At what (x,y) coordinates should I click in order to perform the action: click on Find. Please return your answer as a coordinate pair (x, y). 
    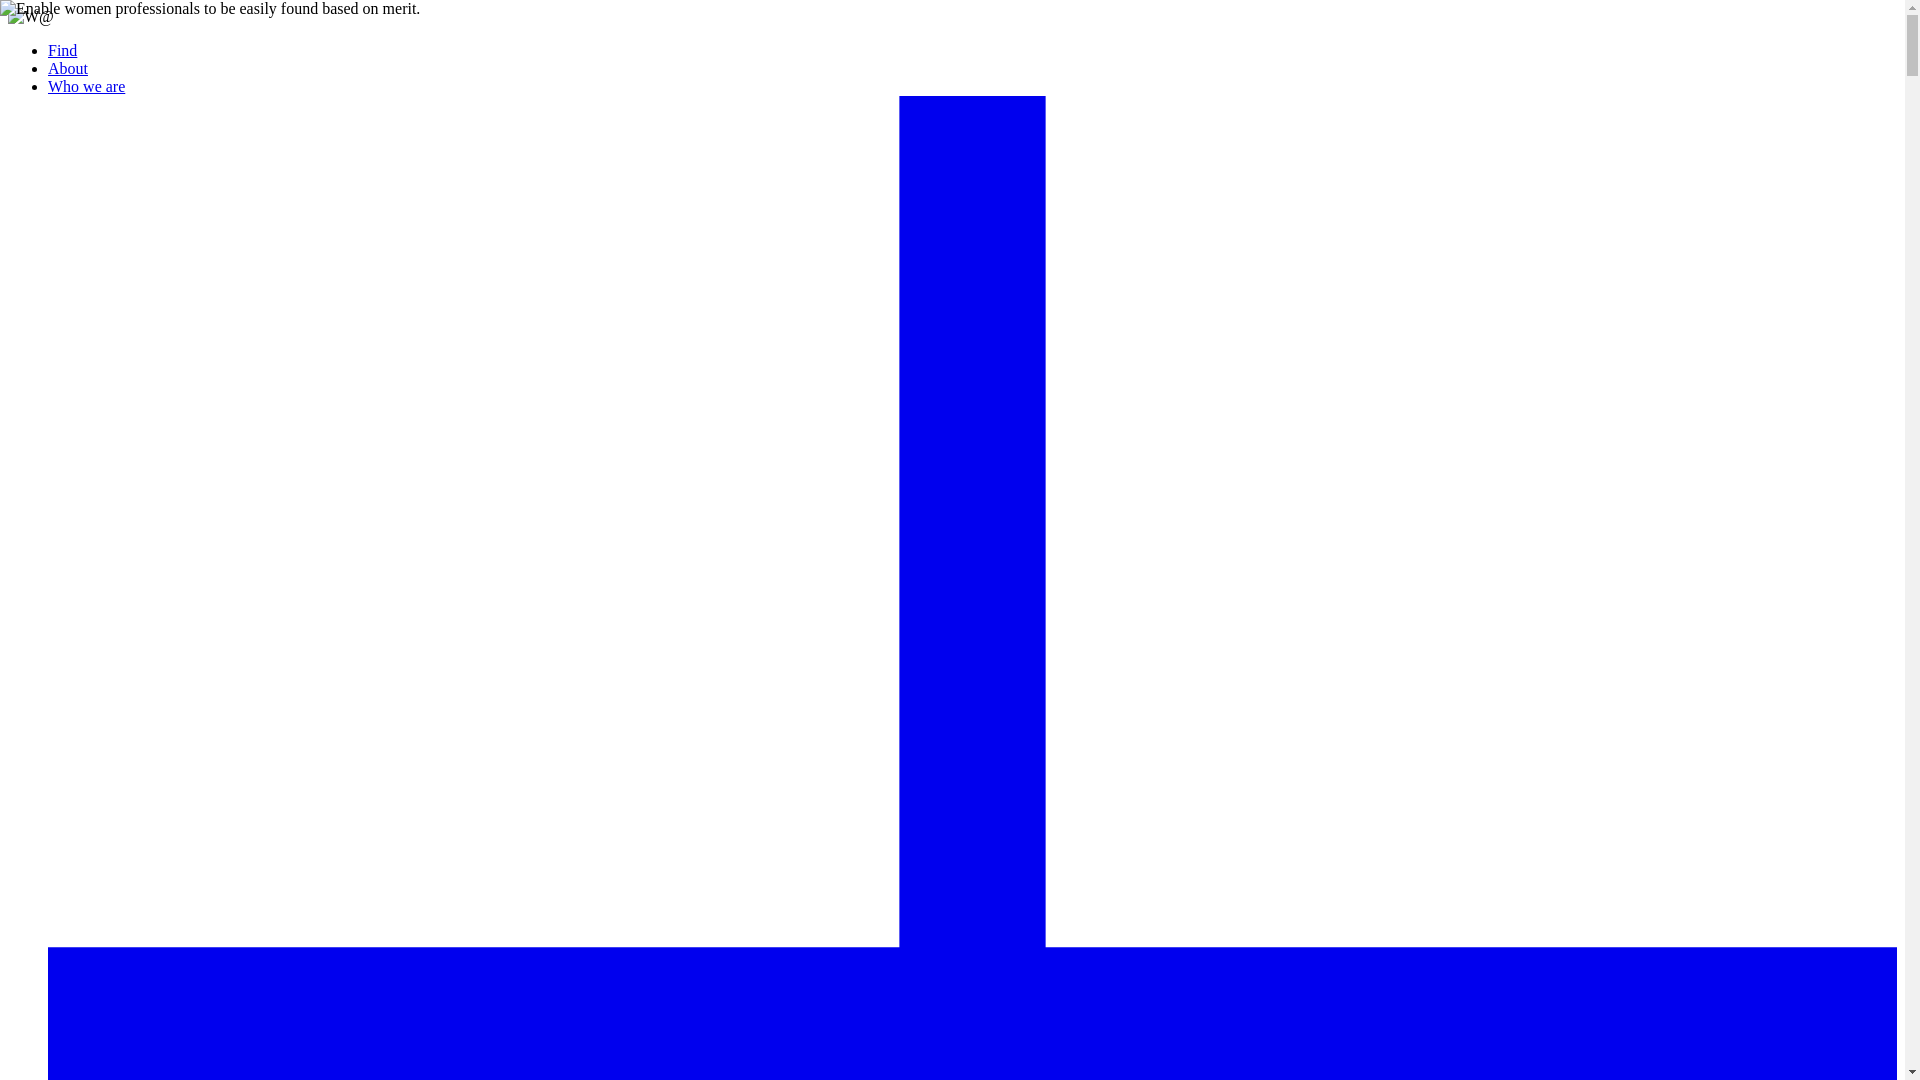
    Looking at the image, I should click on (62, 50).